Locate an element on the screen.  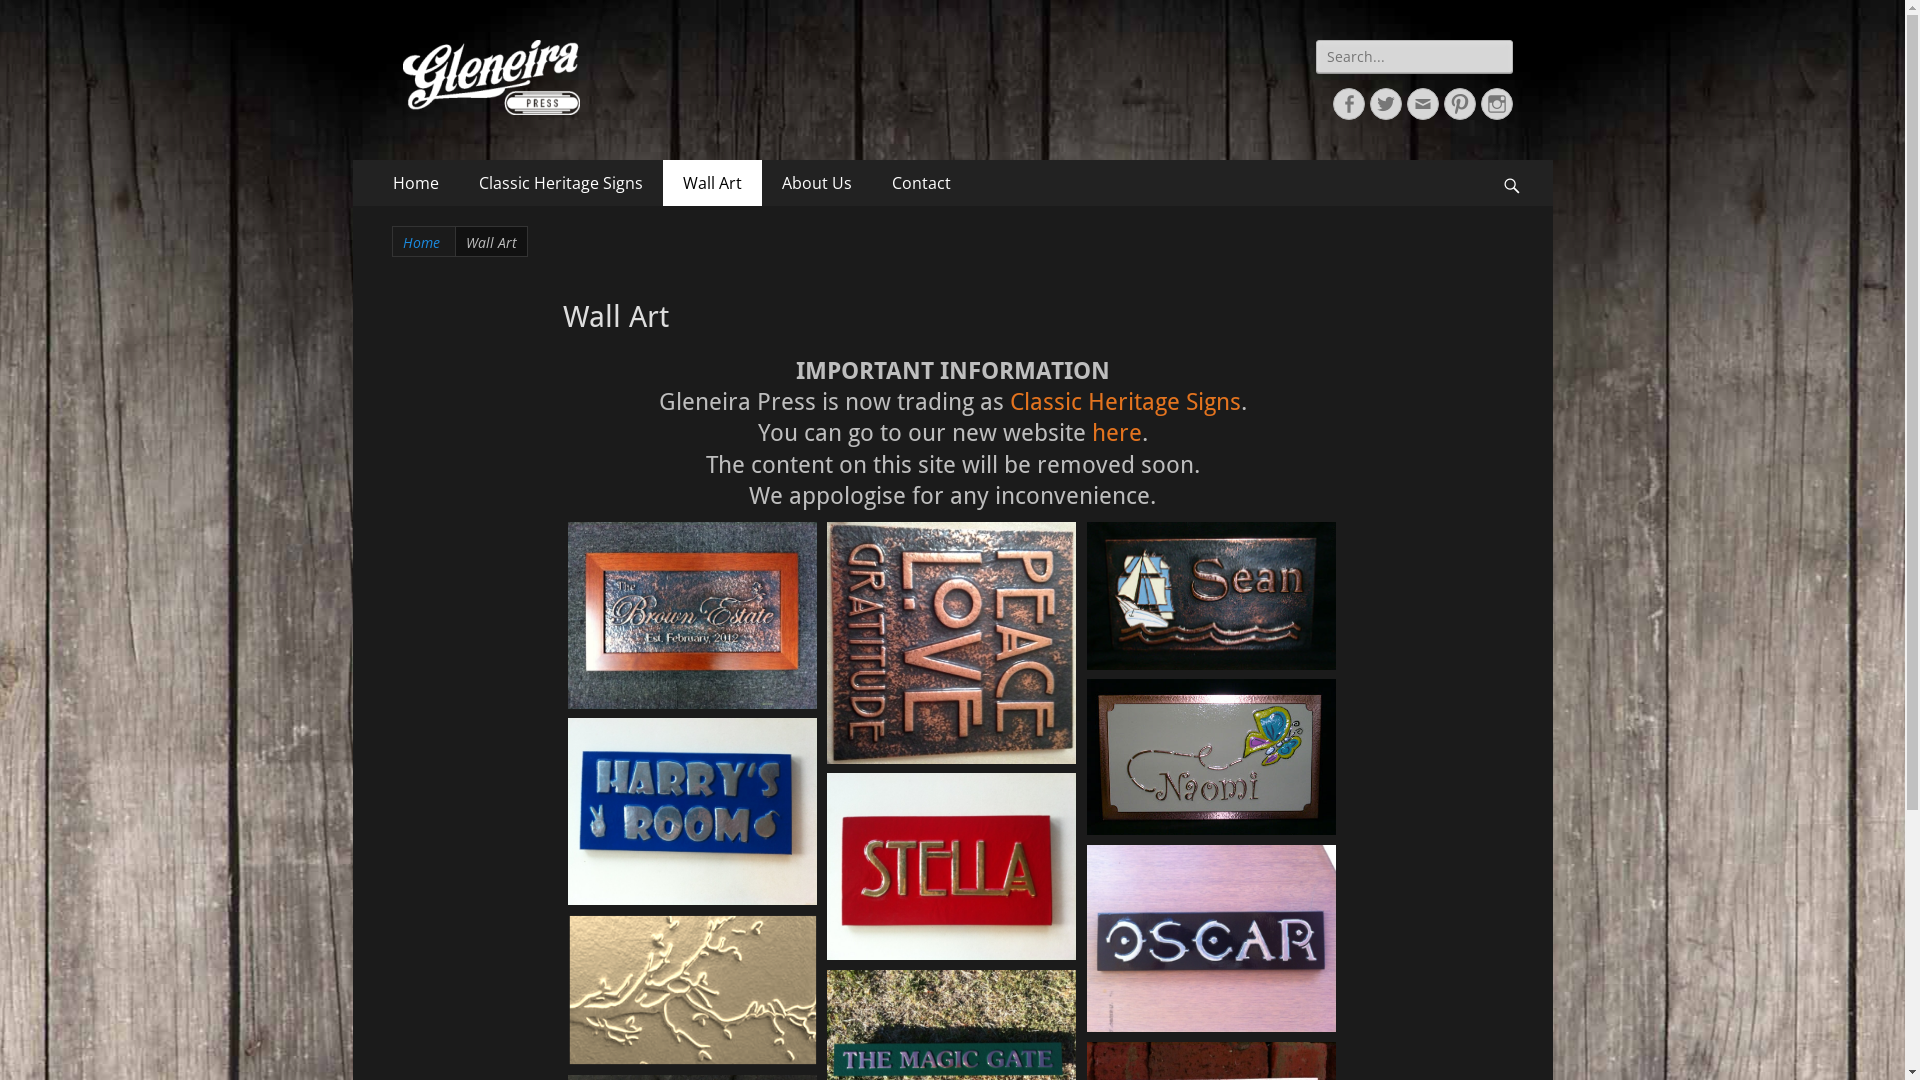
Peace Love Gratitude Wall Art 180x180 is located at coordinates (951, 643).